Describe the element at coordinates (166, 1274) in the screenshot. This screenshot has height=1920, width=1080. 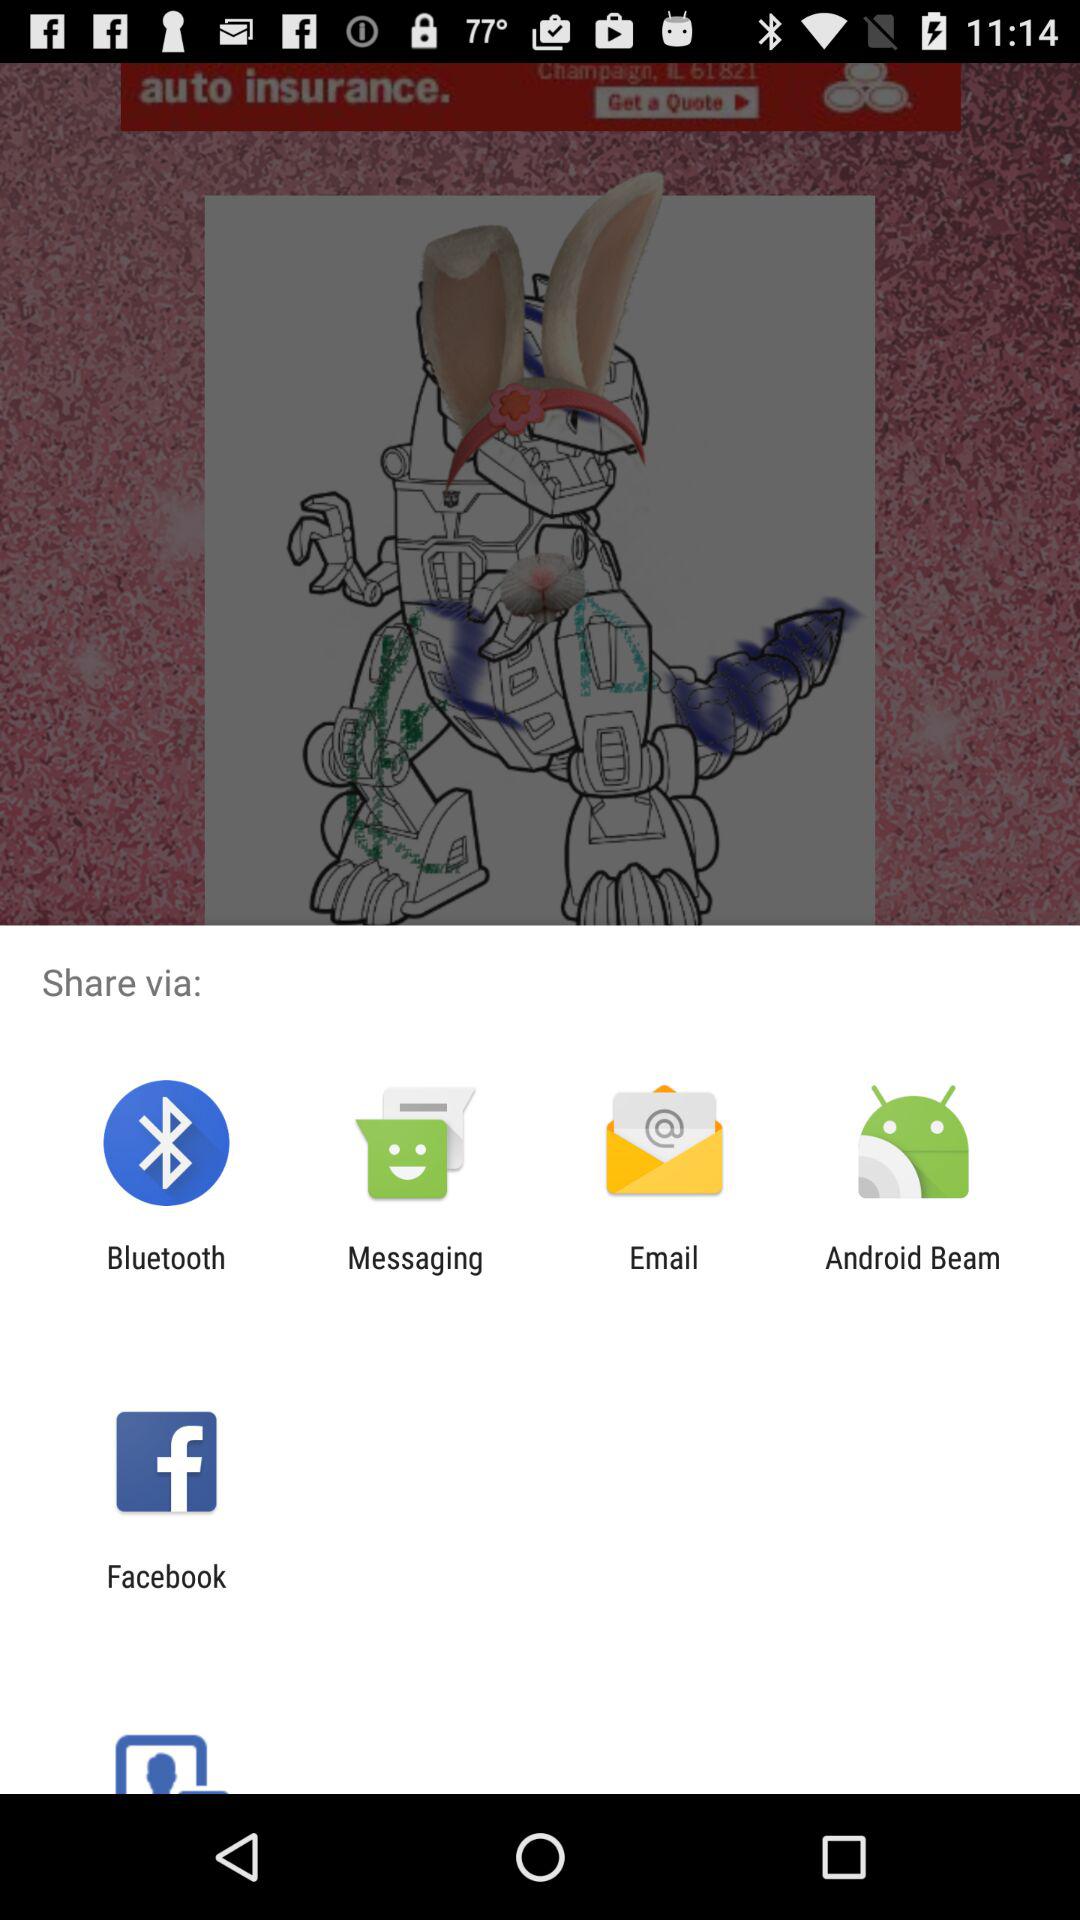
I see `choose the item next to messaging item` at that location.